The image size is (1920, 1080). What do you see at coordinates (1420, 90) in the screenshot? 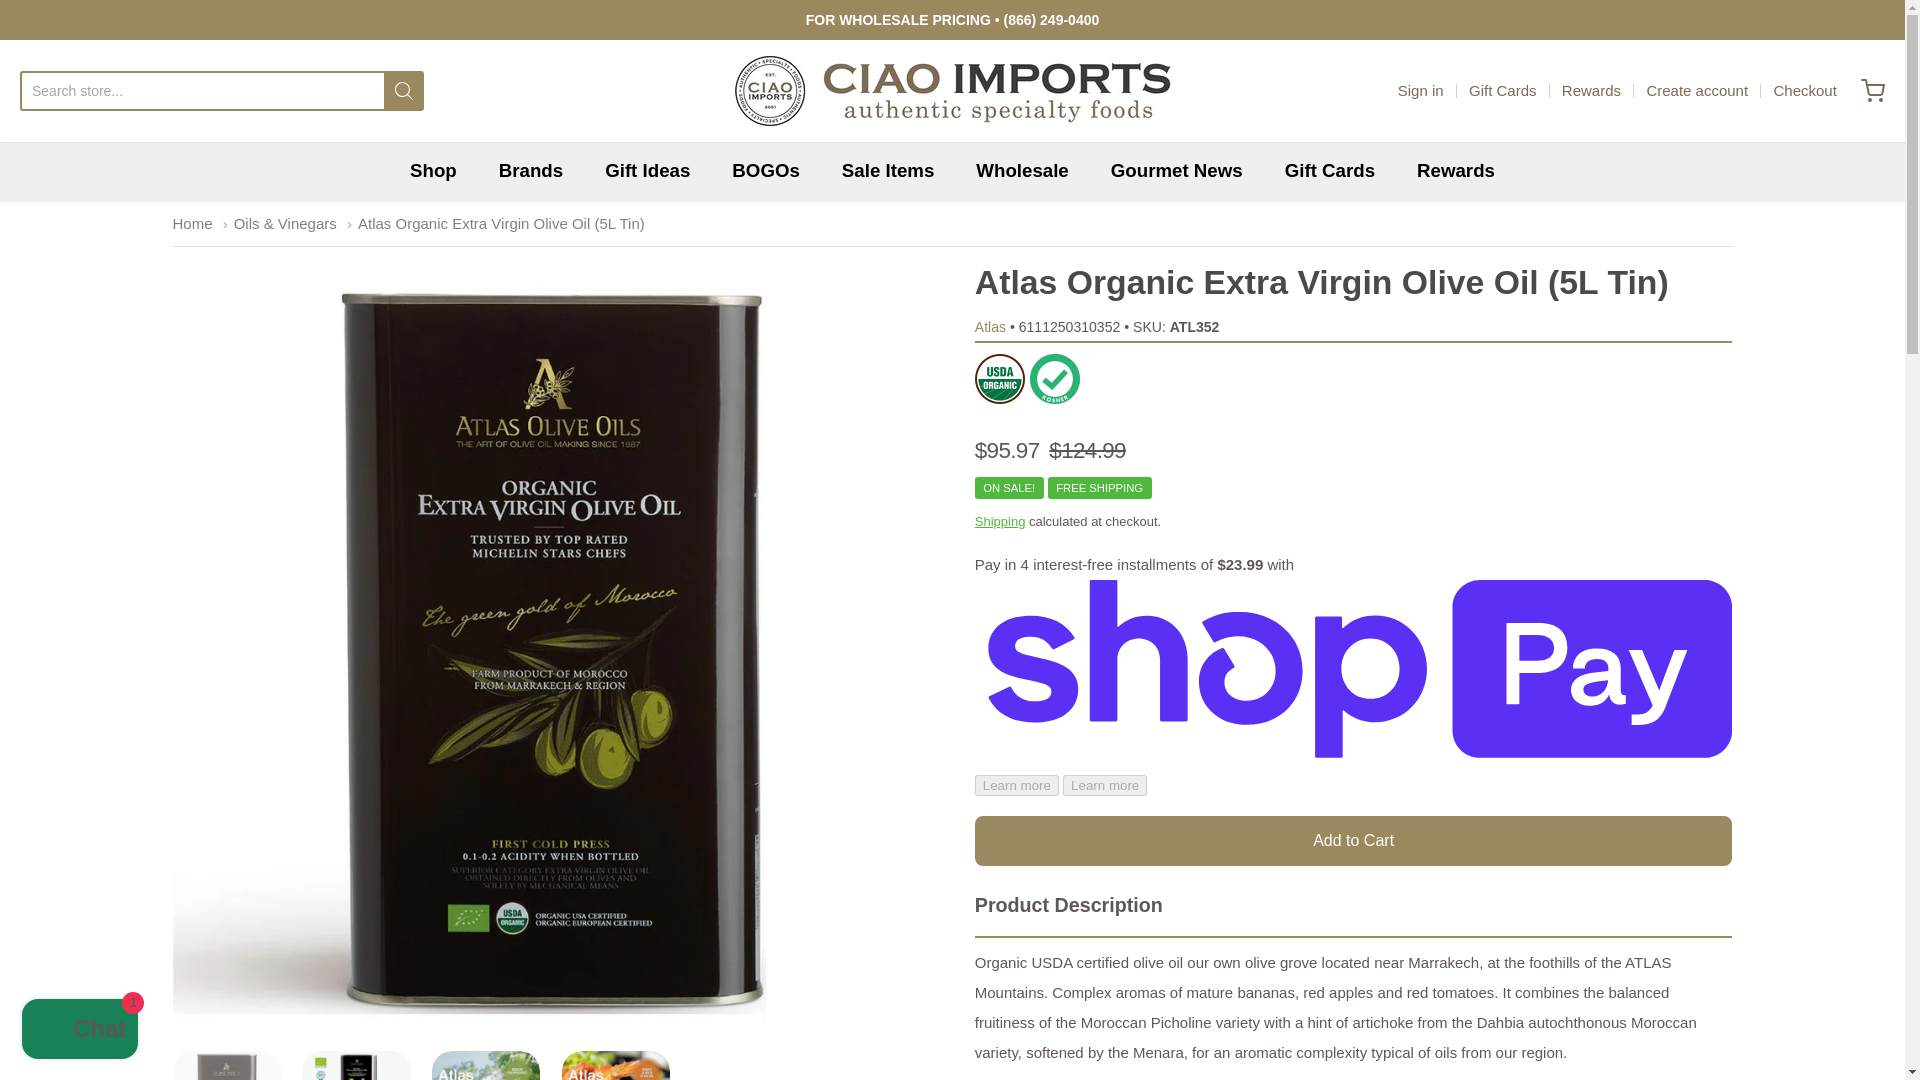
I see `Sign in` at bounding box center [1420, 90].